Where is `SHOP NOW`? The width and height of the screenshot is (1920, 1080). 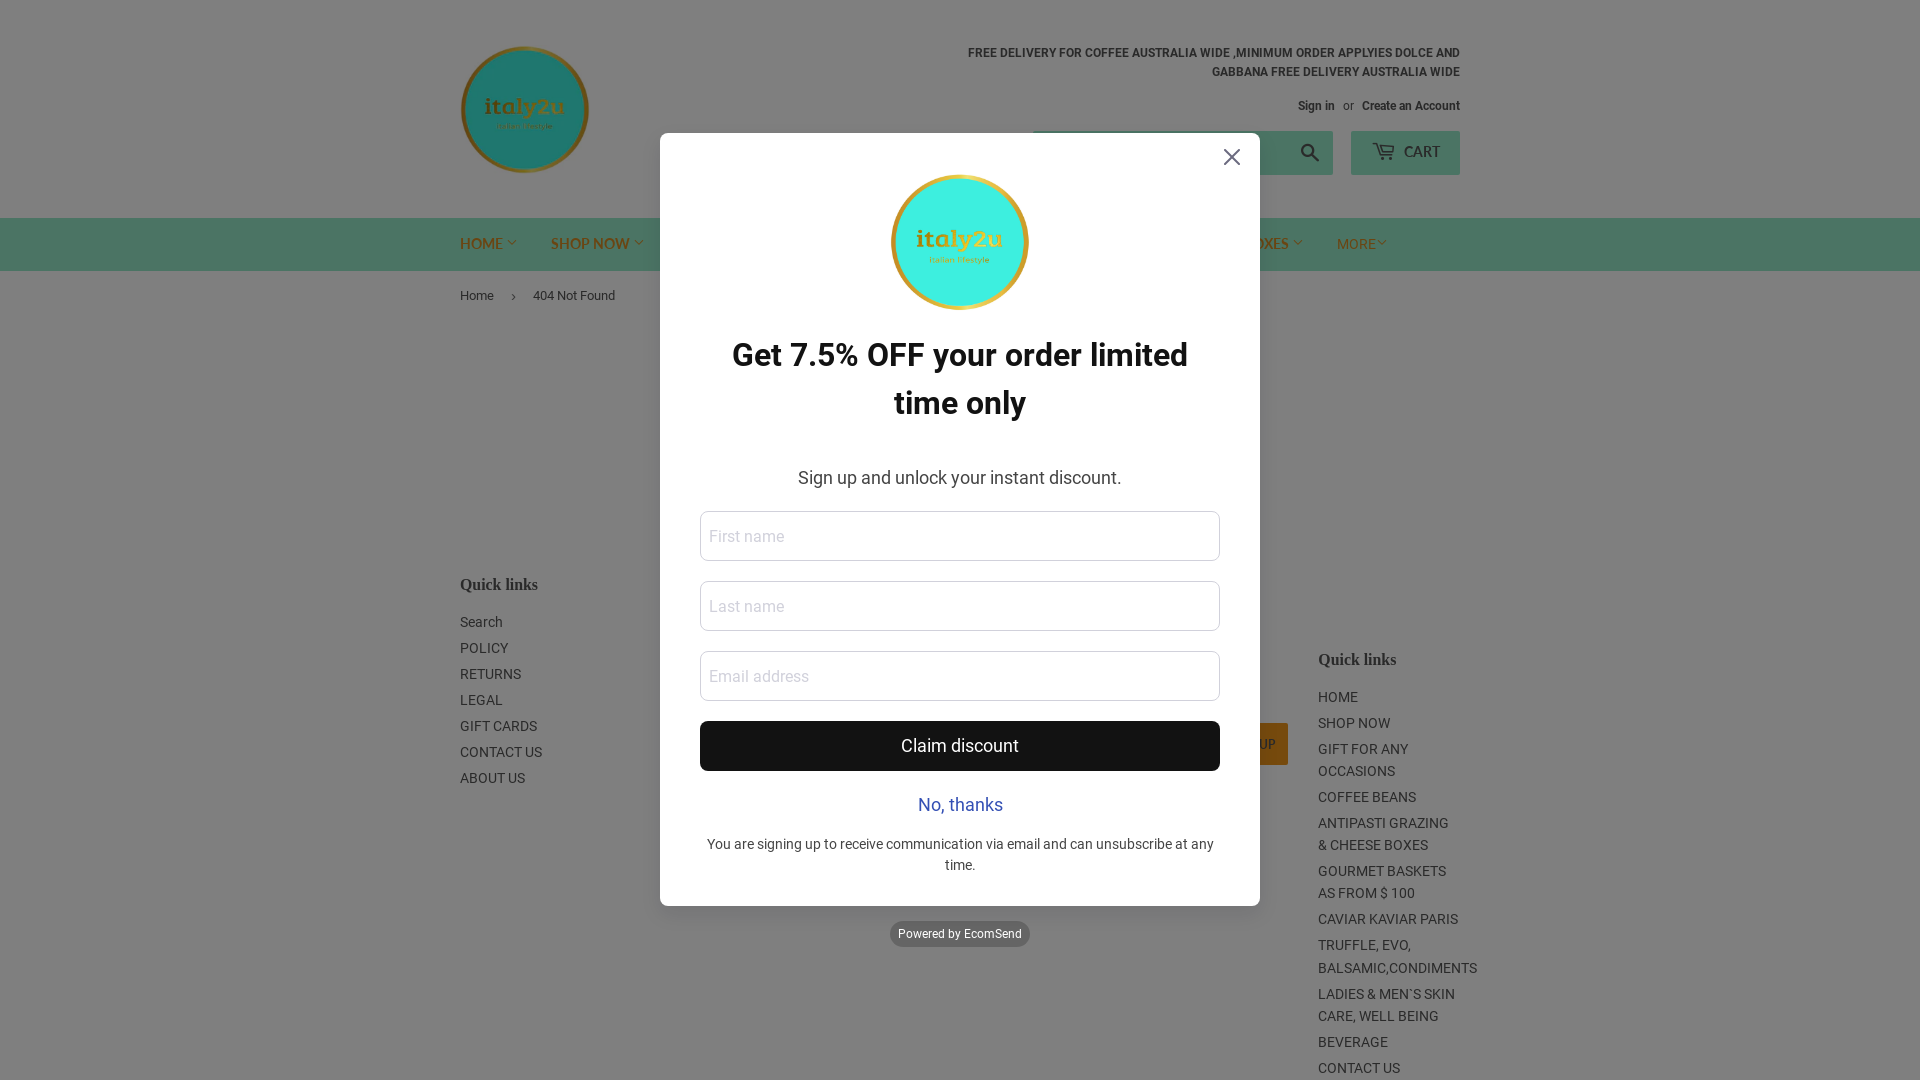 SHOP NOW is located at coordinates (1354, 723).